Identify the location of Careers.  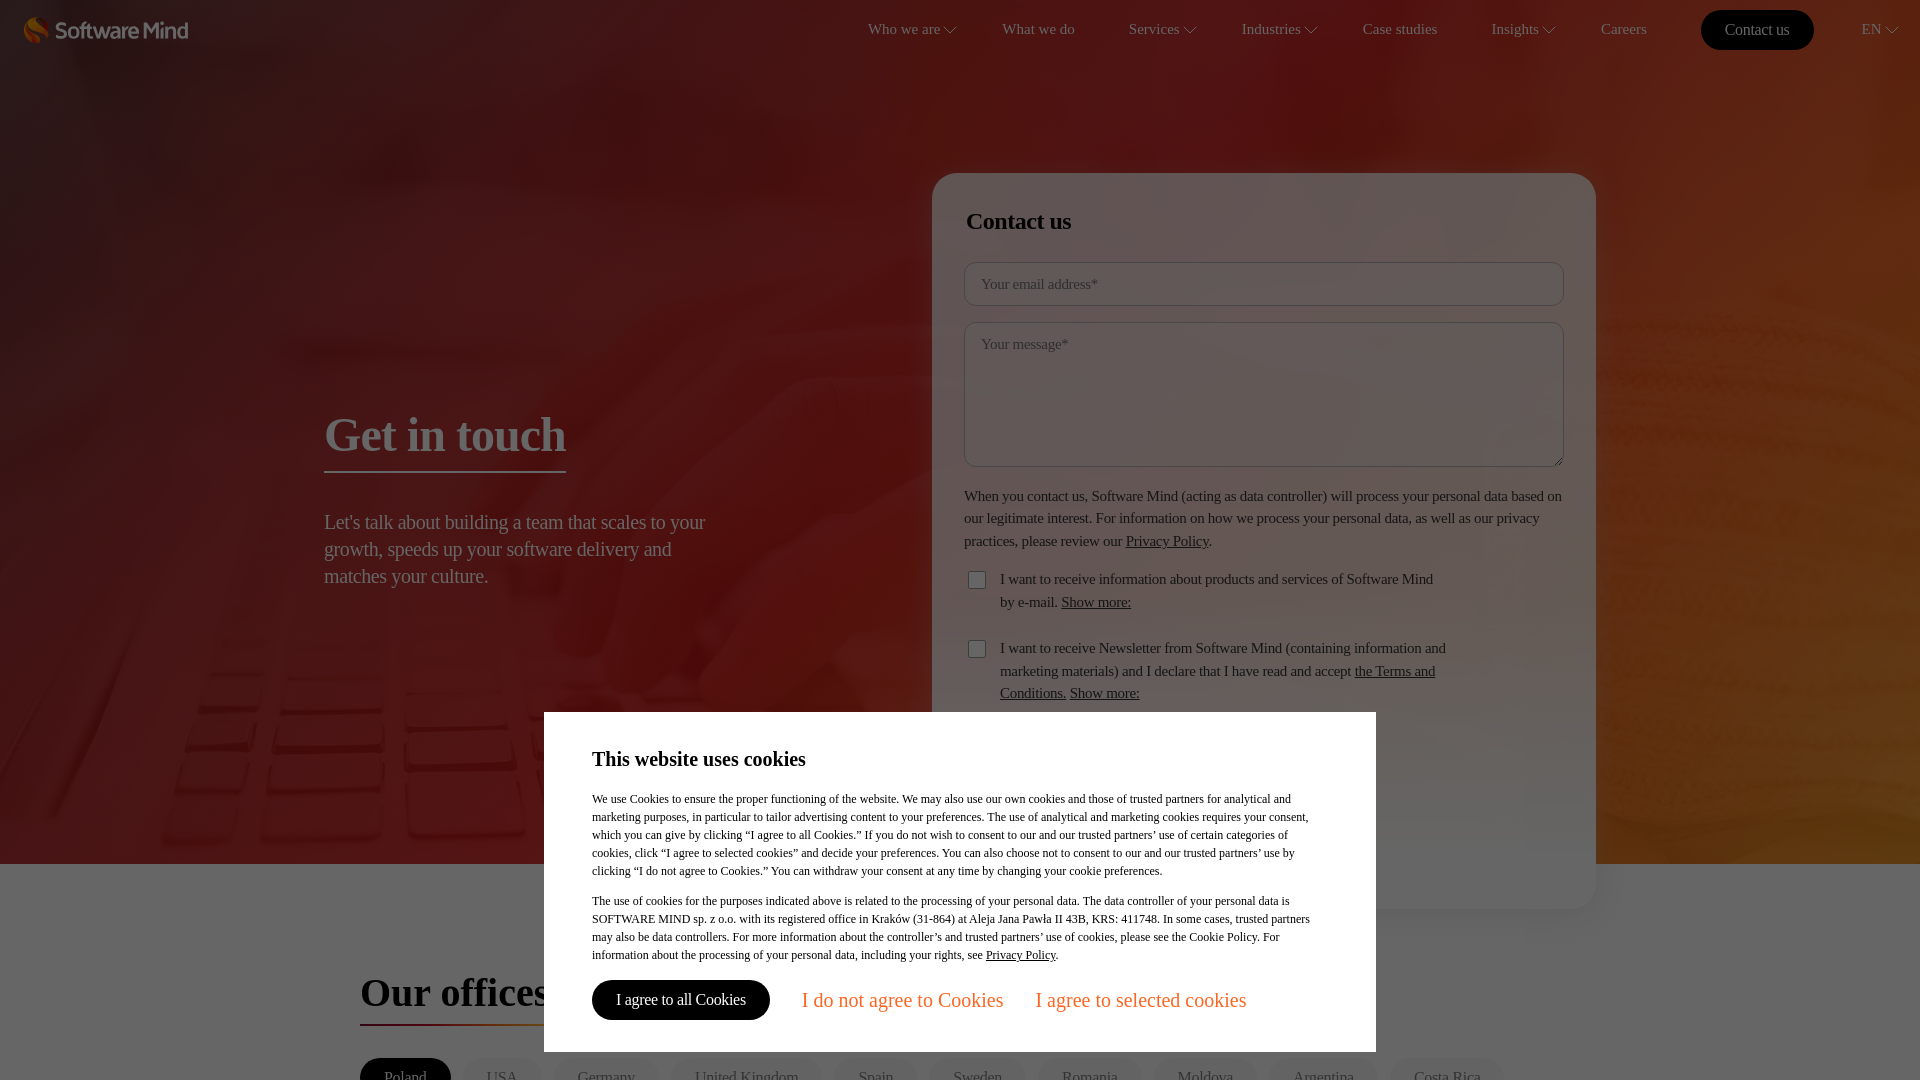
(1624, 30).